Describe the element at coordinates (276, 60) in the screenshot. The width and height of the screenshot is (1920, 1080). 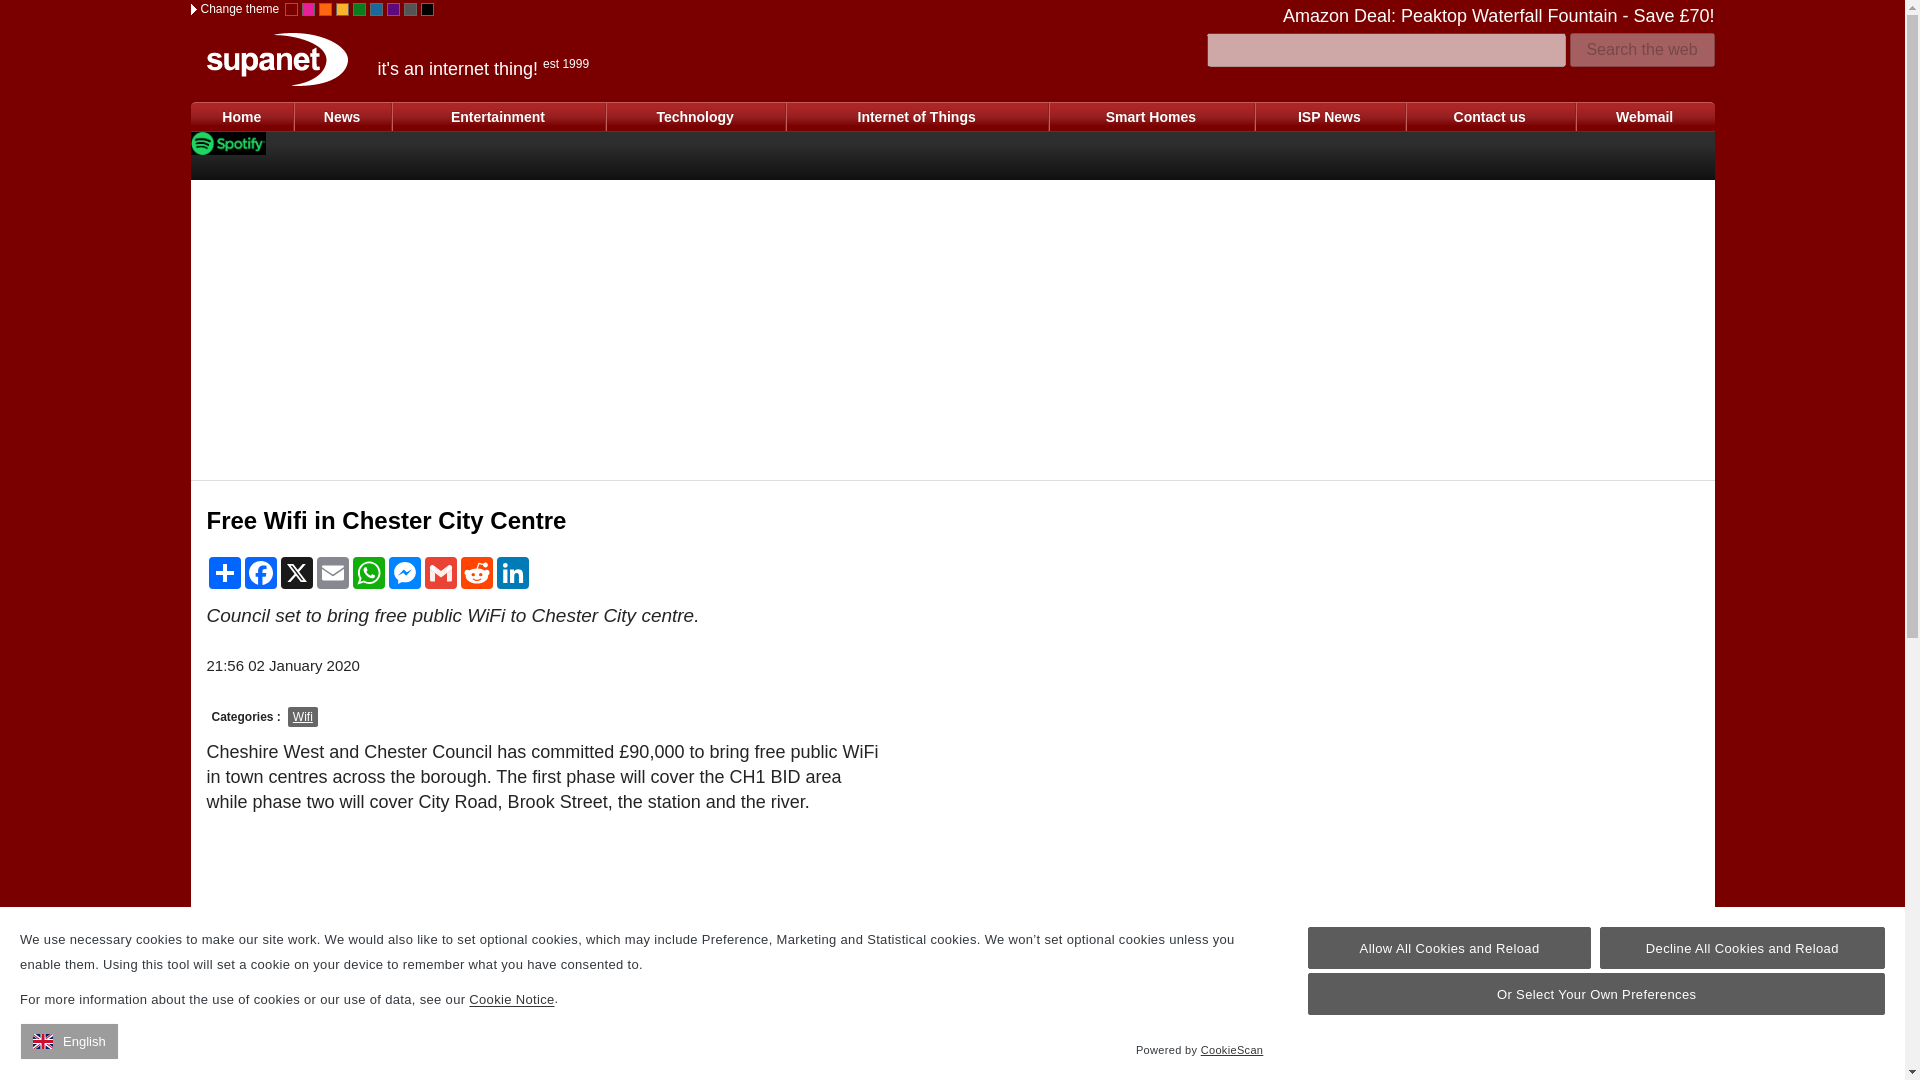
I see `Supanet` at that location.